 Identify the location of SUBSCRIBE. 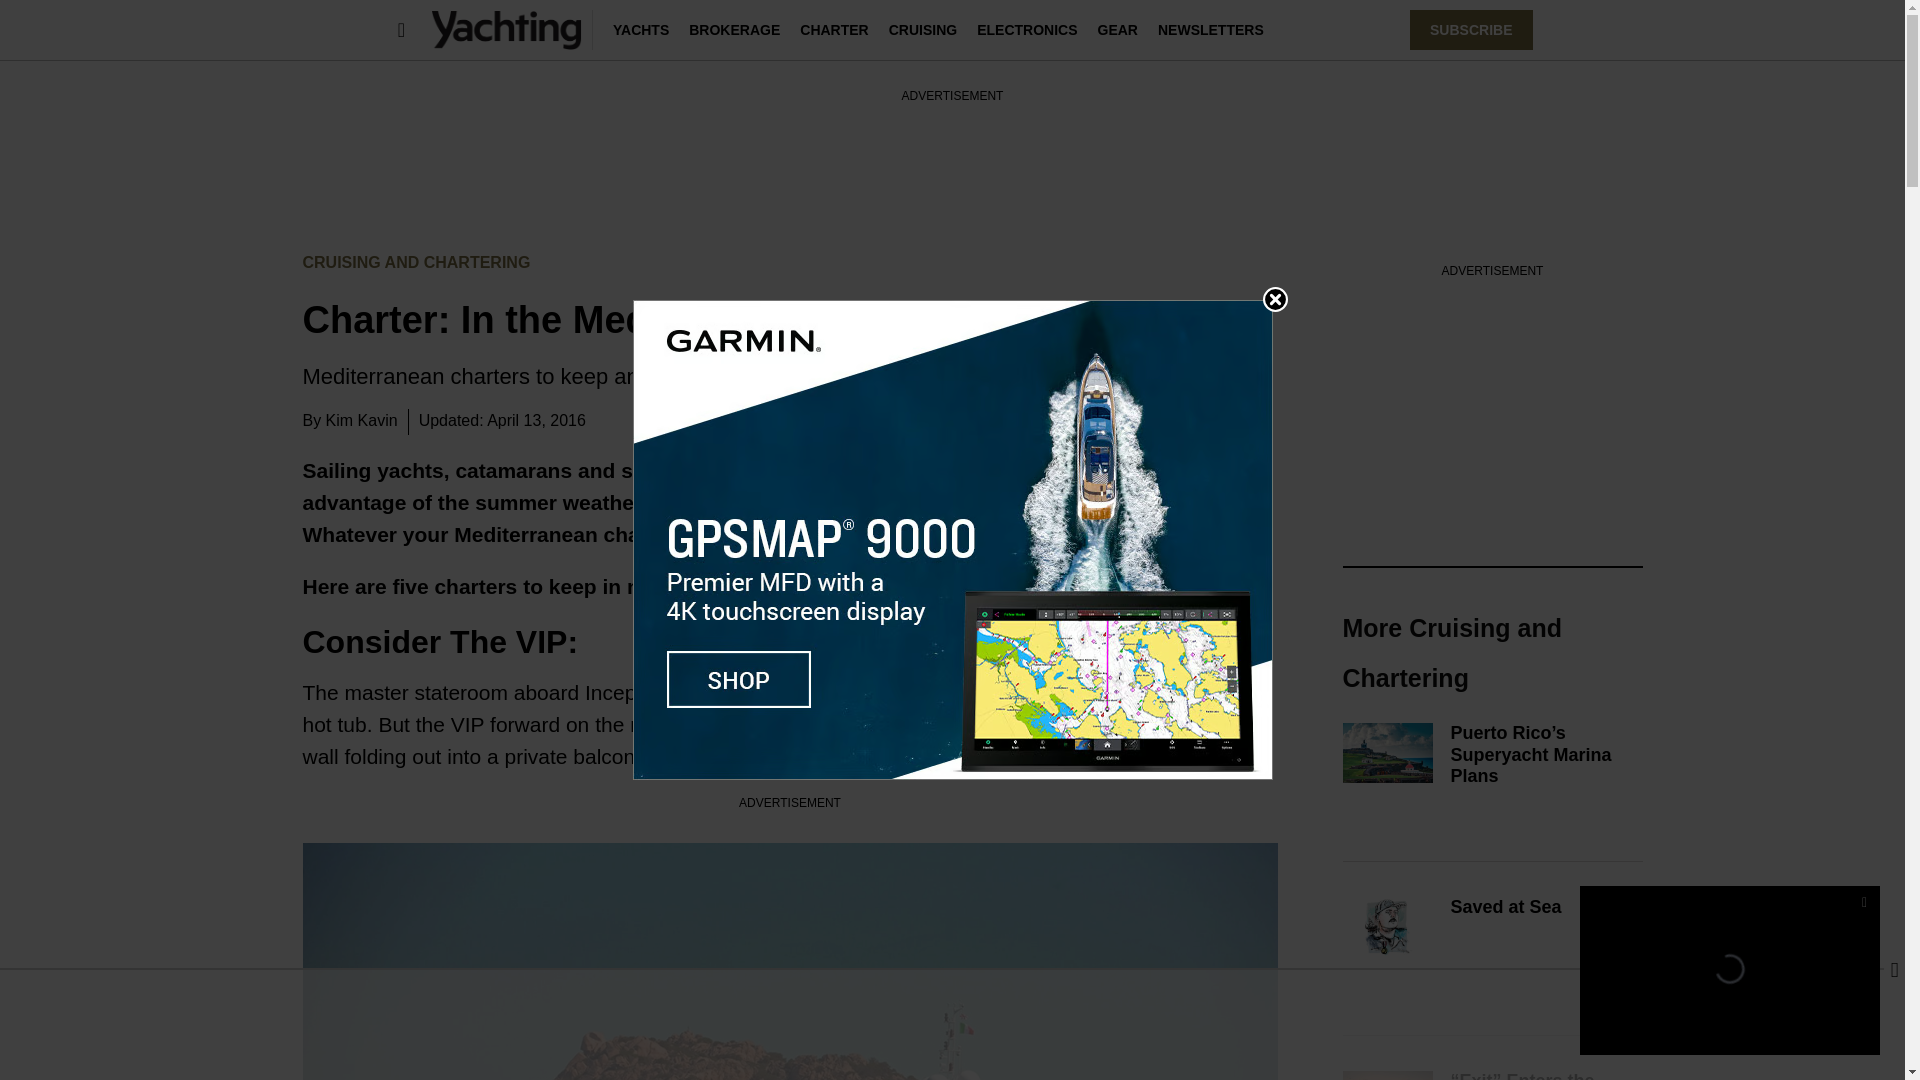
(1470, 29).